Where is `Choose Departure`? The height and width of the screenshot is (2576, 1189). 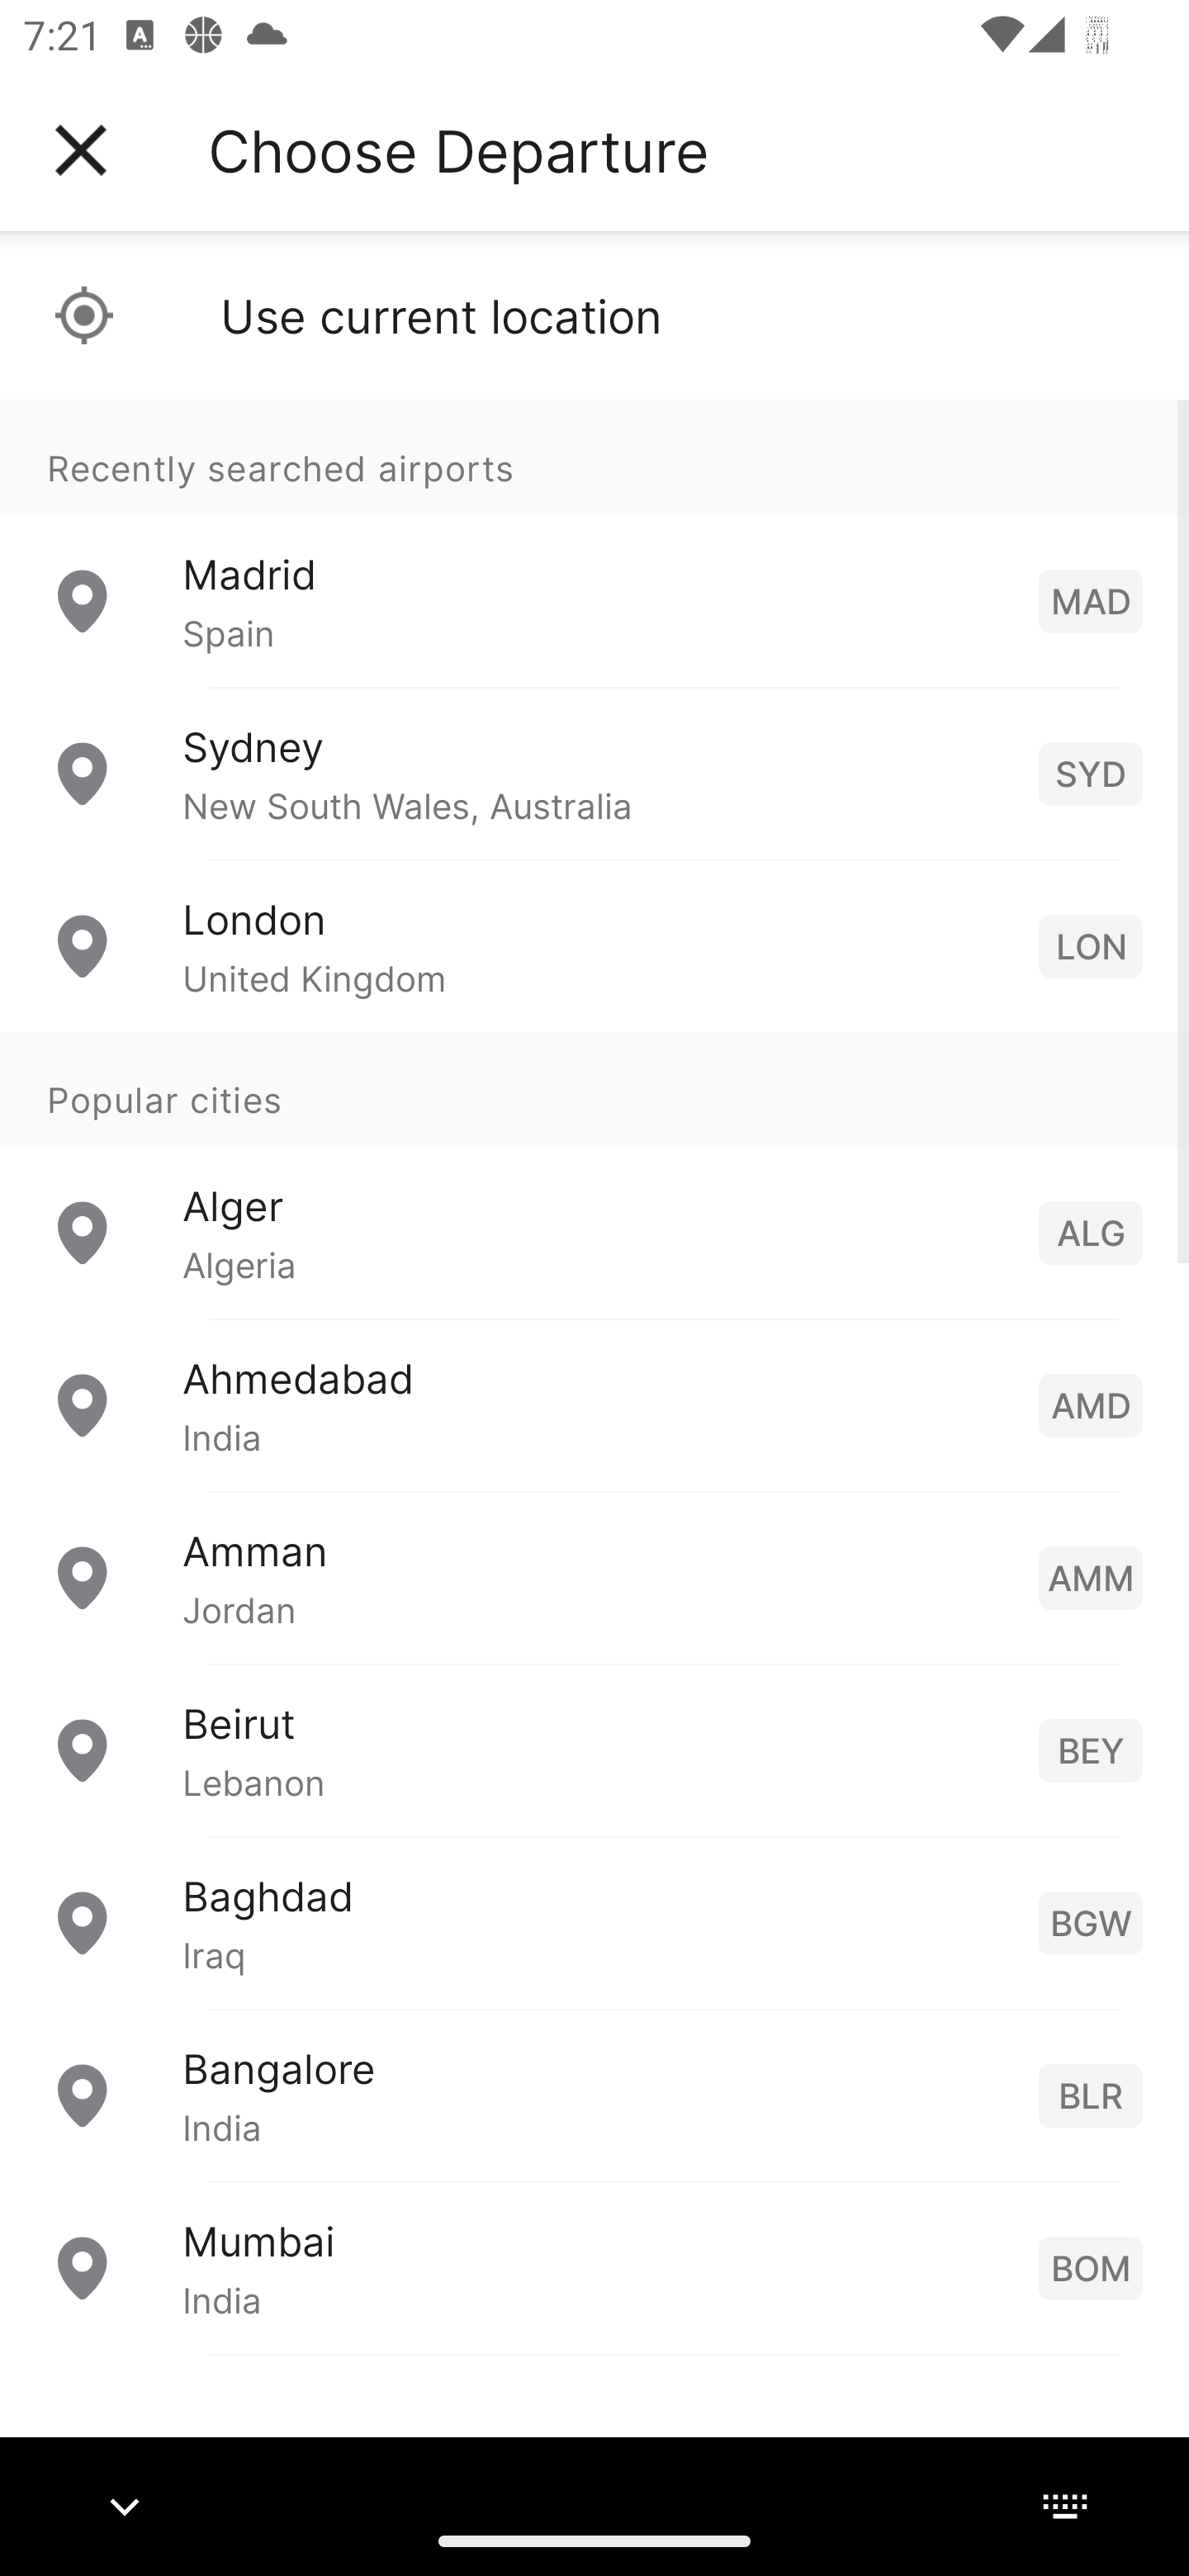 Choose Departure is located at coordinates (458, 150).